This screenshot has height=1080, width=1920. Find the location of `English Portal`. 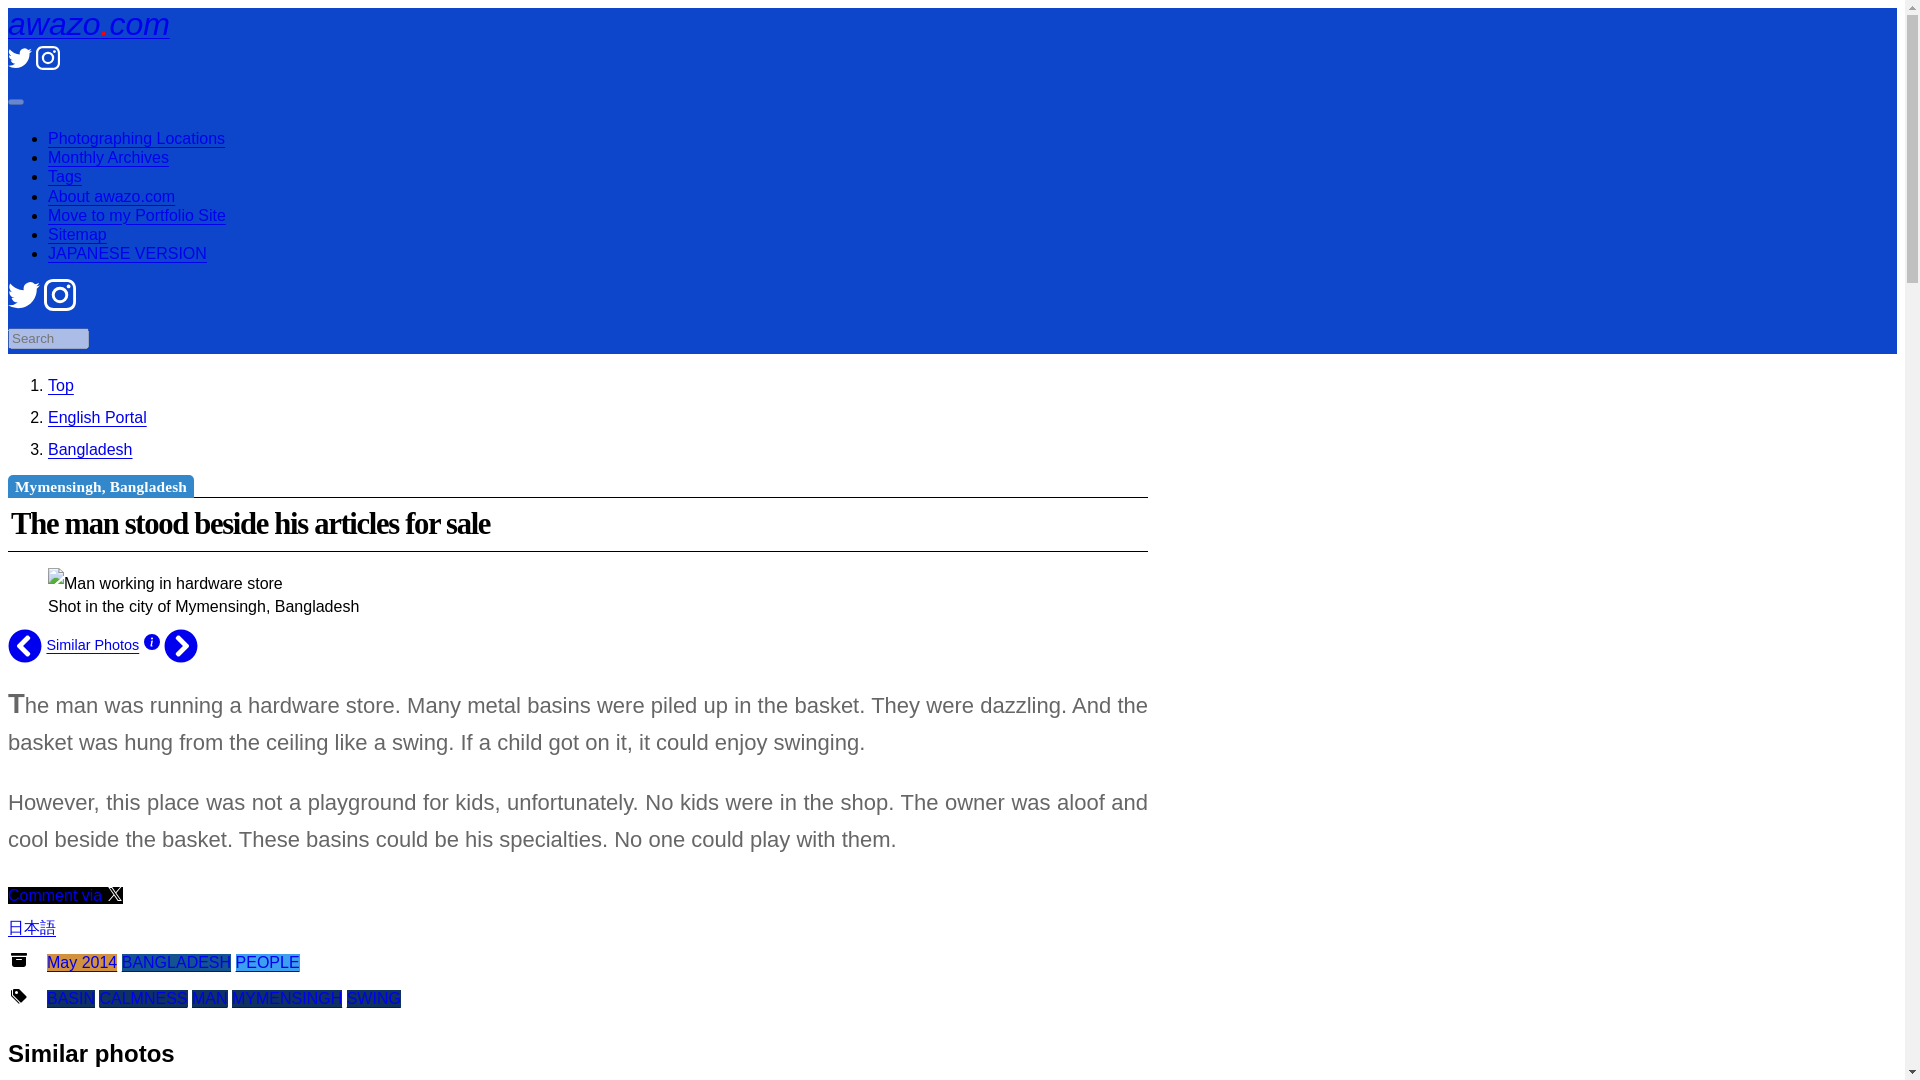

English Portal is located at coordinates (98, 417).